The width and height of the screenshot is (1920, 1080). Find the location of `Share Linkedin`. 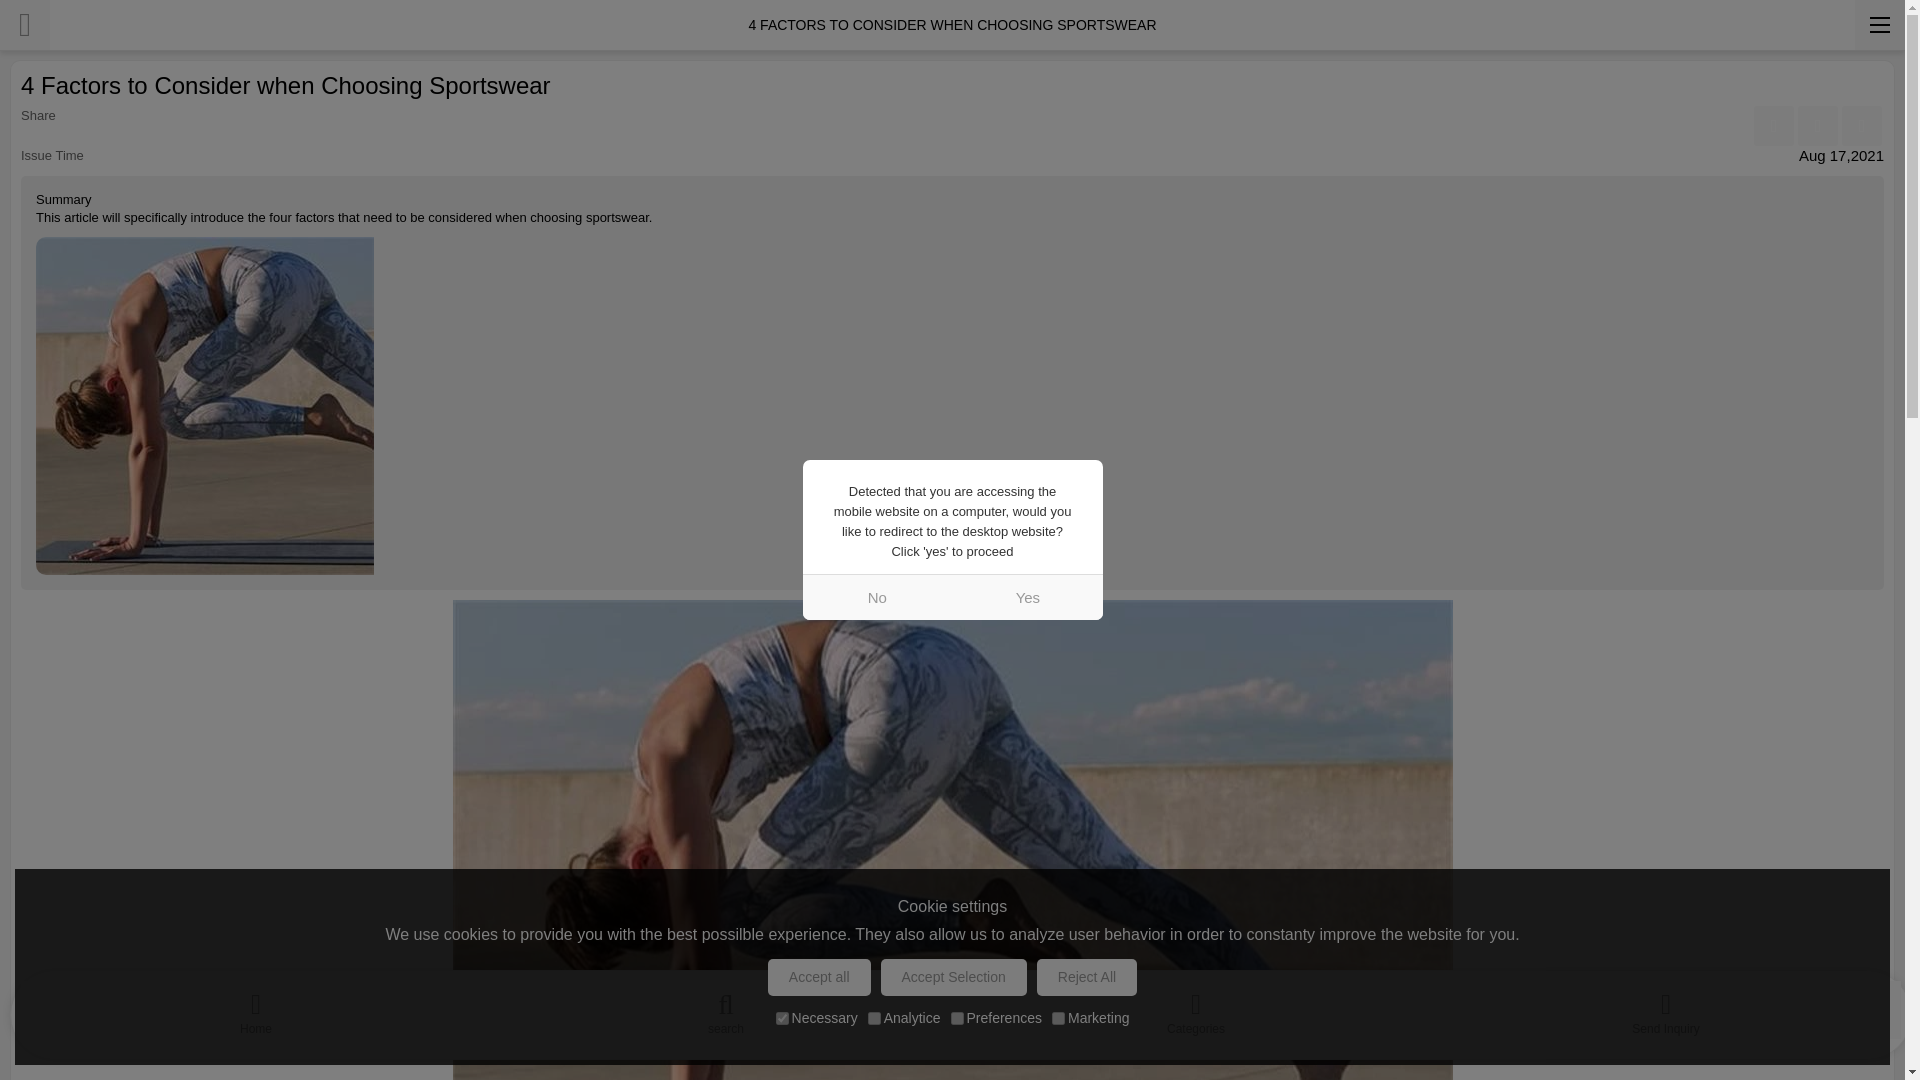

Share Linkedin is located at coordinates (1817, 125).